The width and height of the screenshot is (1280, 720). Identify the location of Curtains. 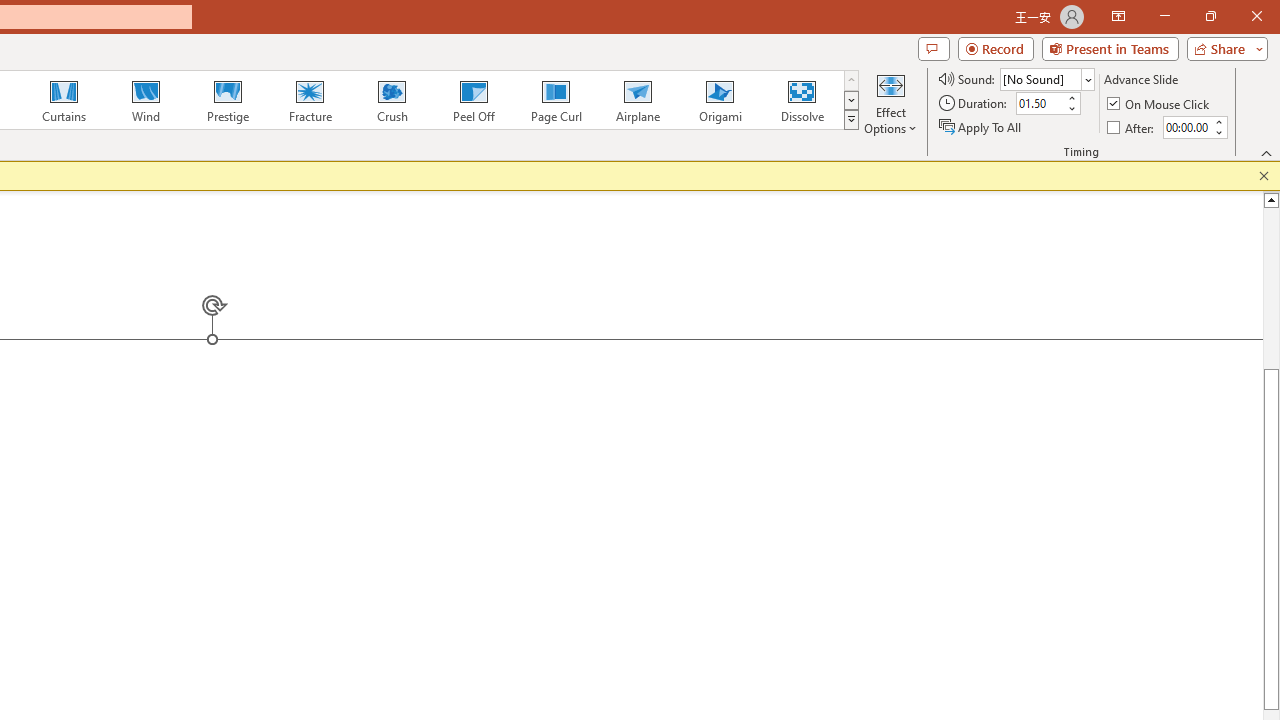
(64, 100).